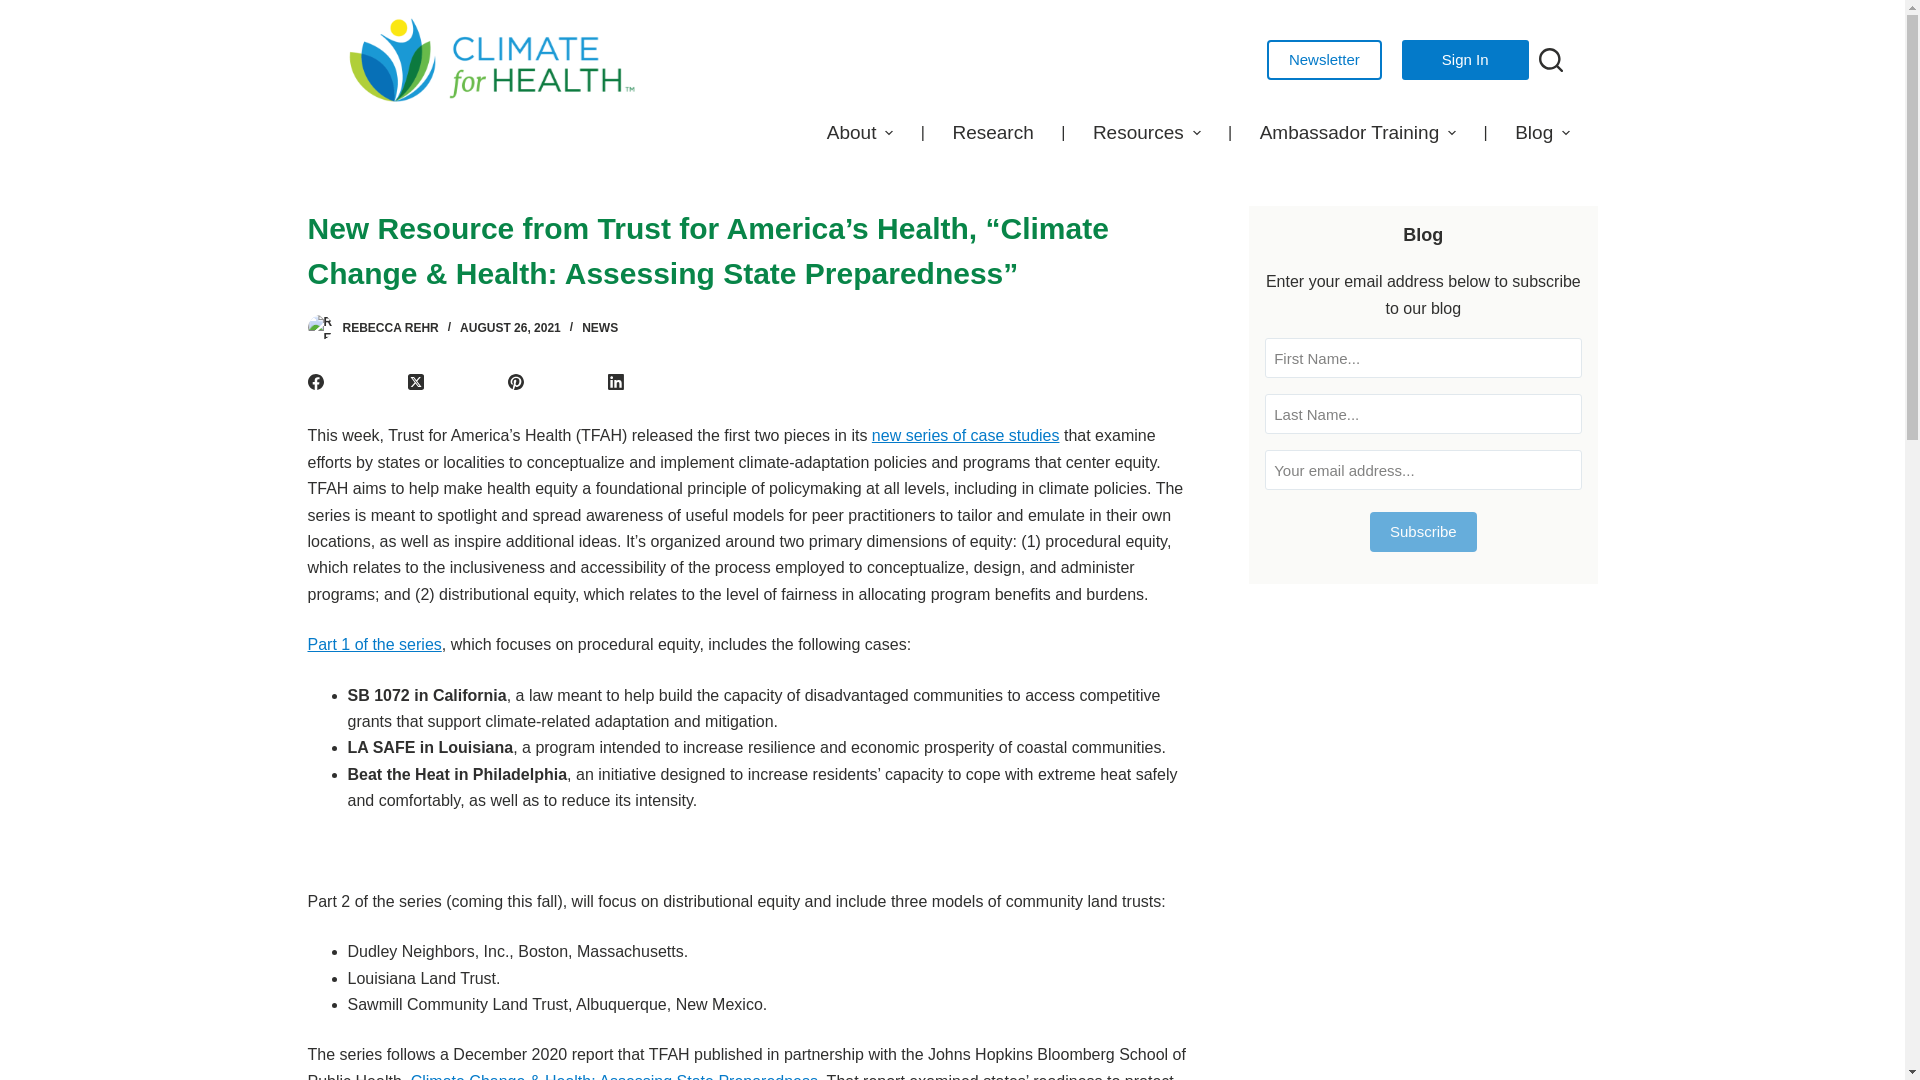 The width and height of the screenshot is (1920, 1080). I want to click on Skip to content, so click(20, 10).